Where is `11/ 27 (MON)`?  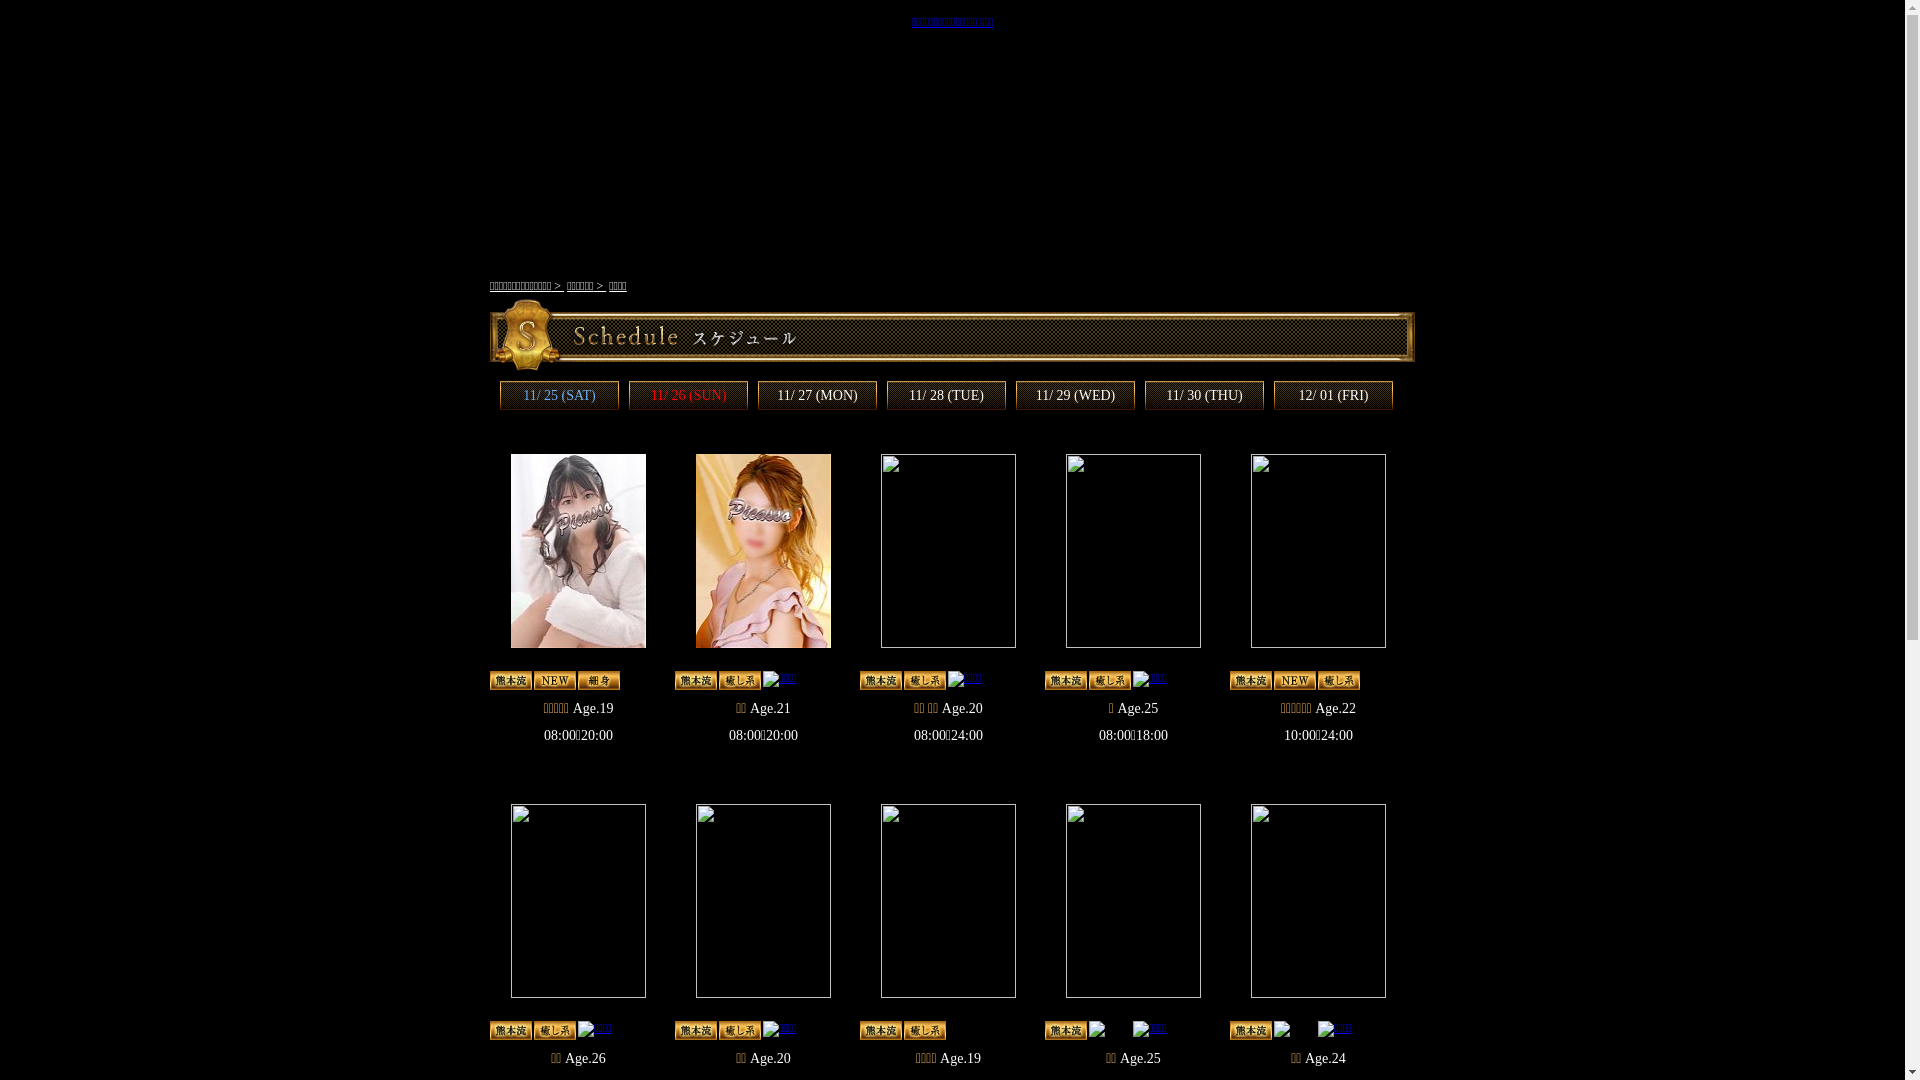 11/ 27 (MON) is located at coordinates (817, 396).